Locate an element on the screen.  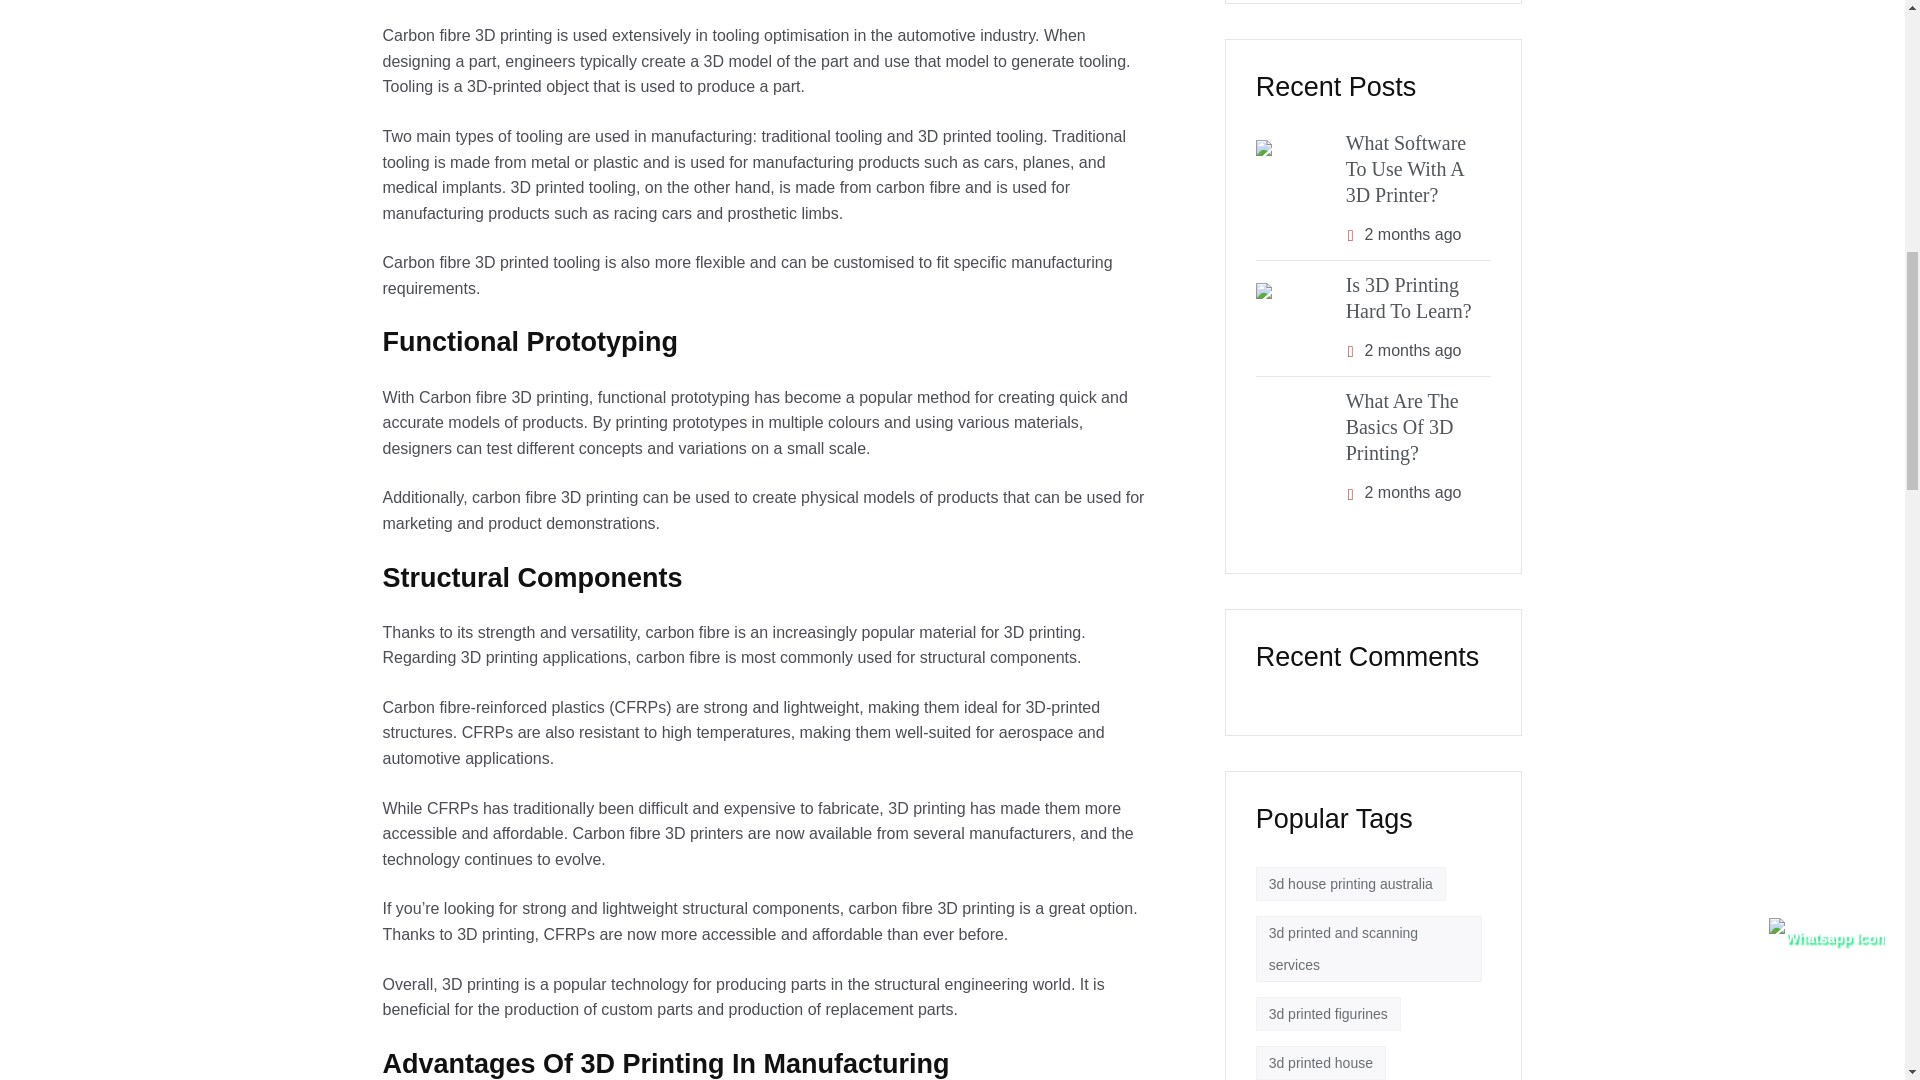
What Software To Use With A 3D Printer? is located at coordinates (1406, 168).